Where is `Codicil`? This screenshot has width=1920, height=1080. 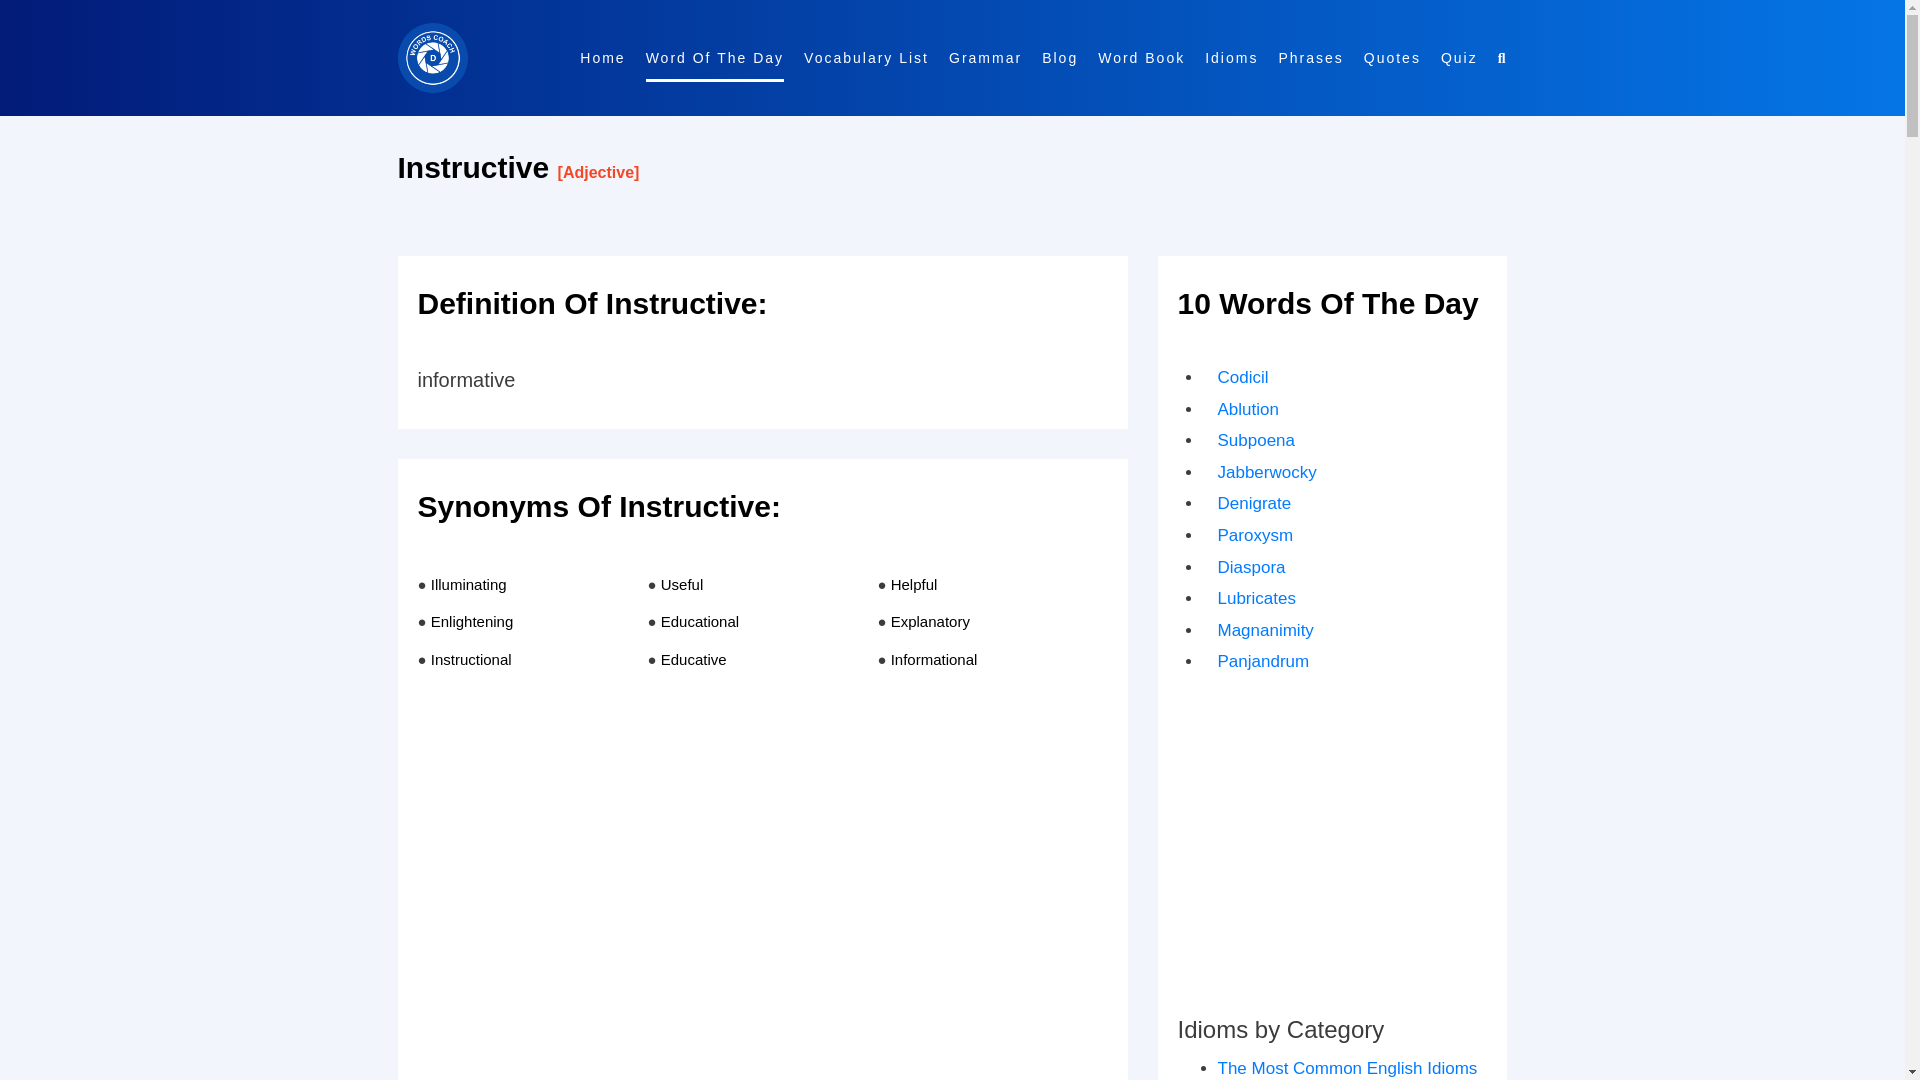 Codicil is located at coordinates (1243, 377).